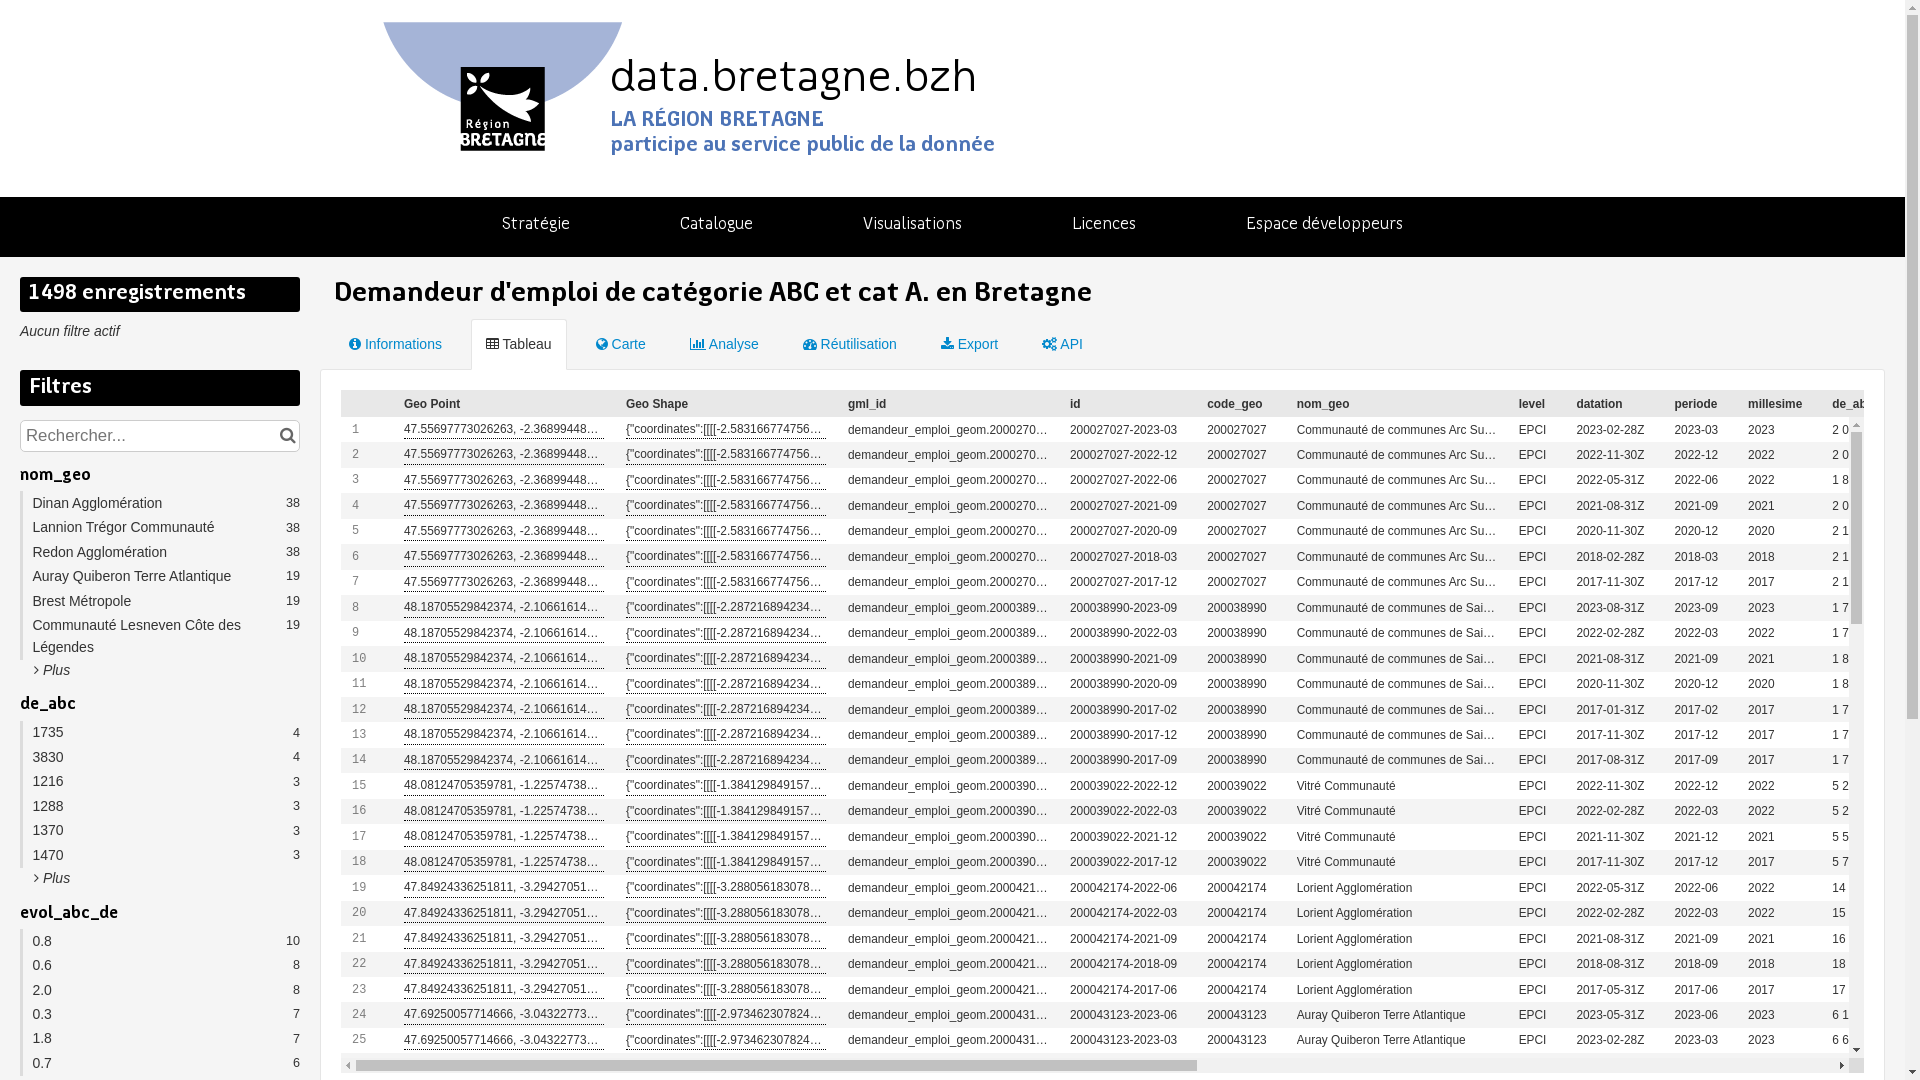 The width and height of the screenshot is (1920, 1080). I want to click on 7
1.8, so click(160, 1039).